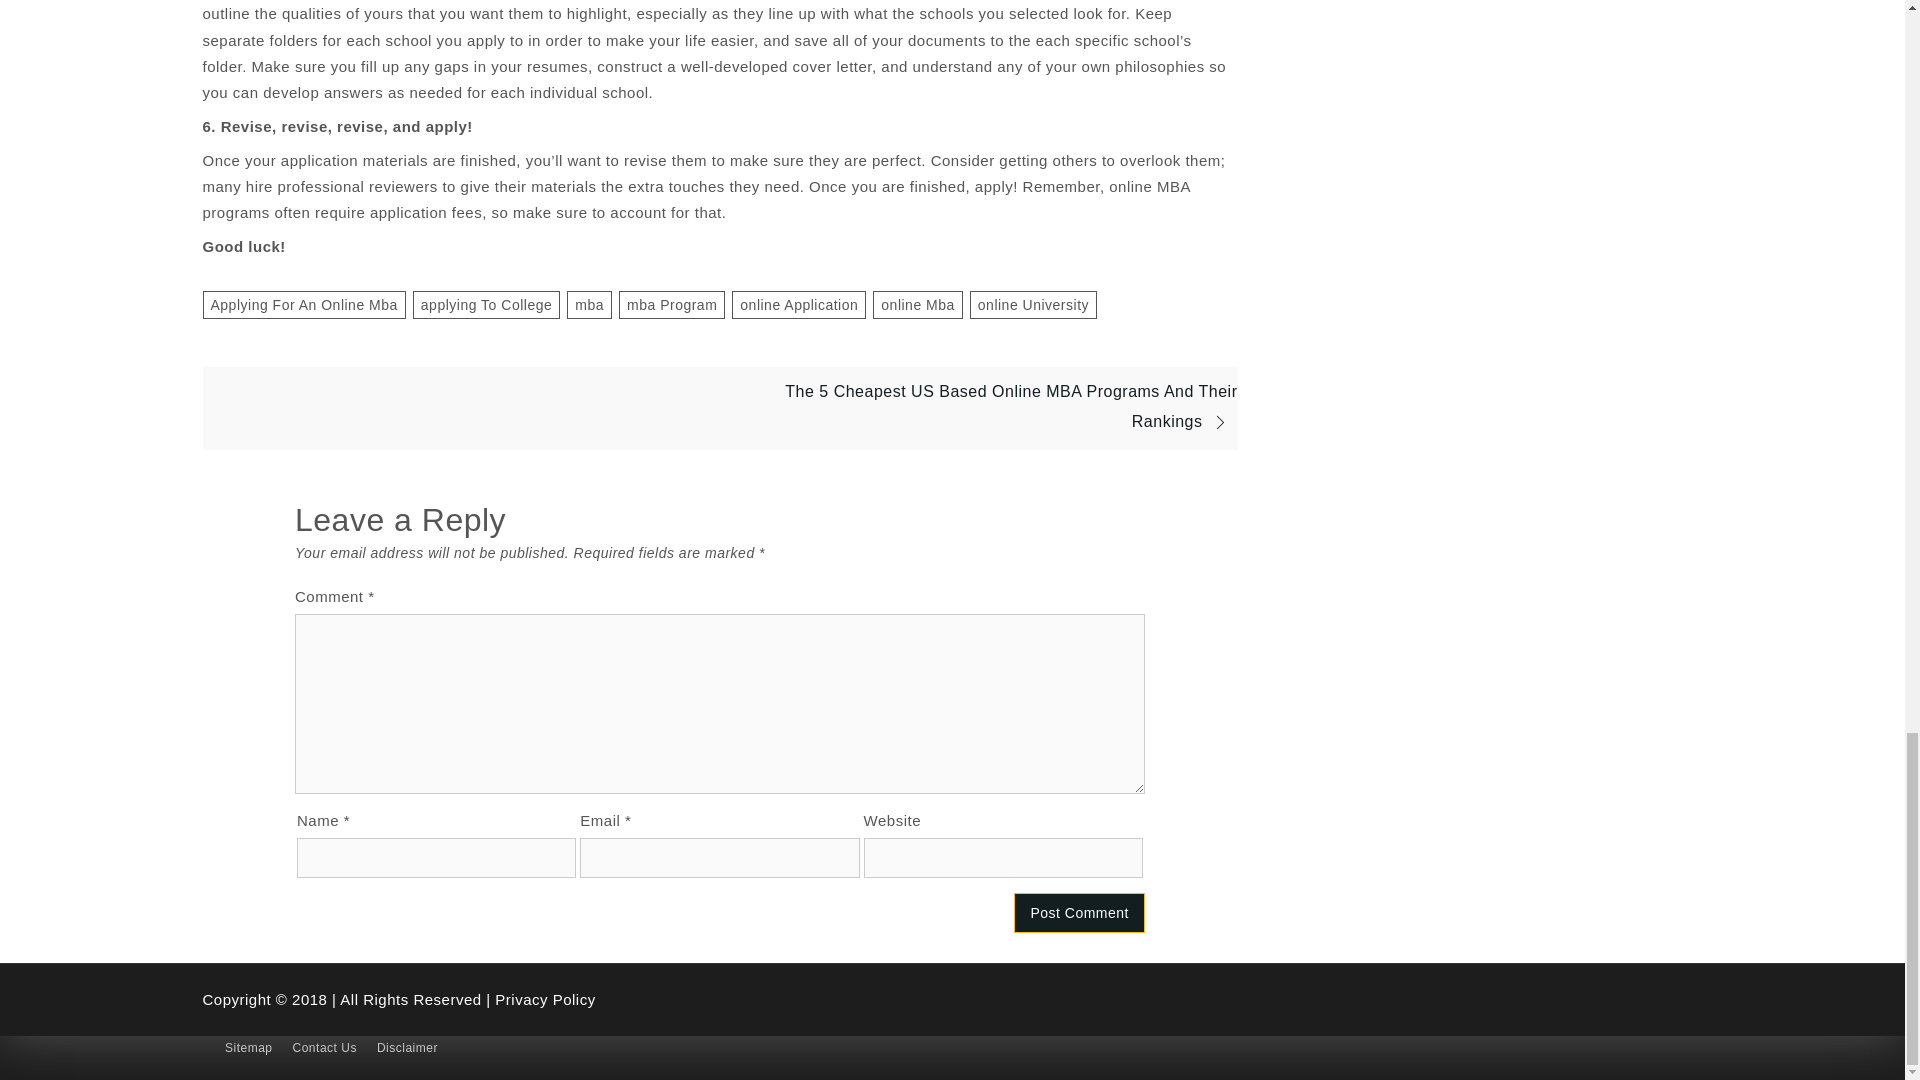 This screenshot has width=1920, height=1080. What do you see at coordinates (918, 304) in the screenshot?
I see `Online Mba` at bounding box center [918, 304].